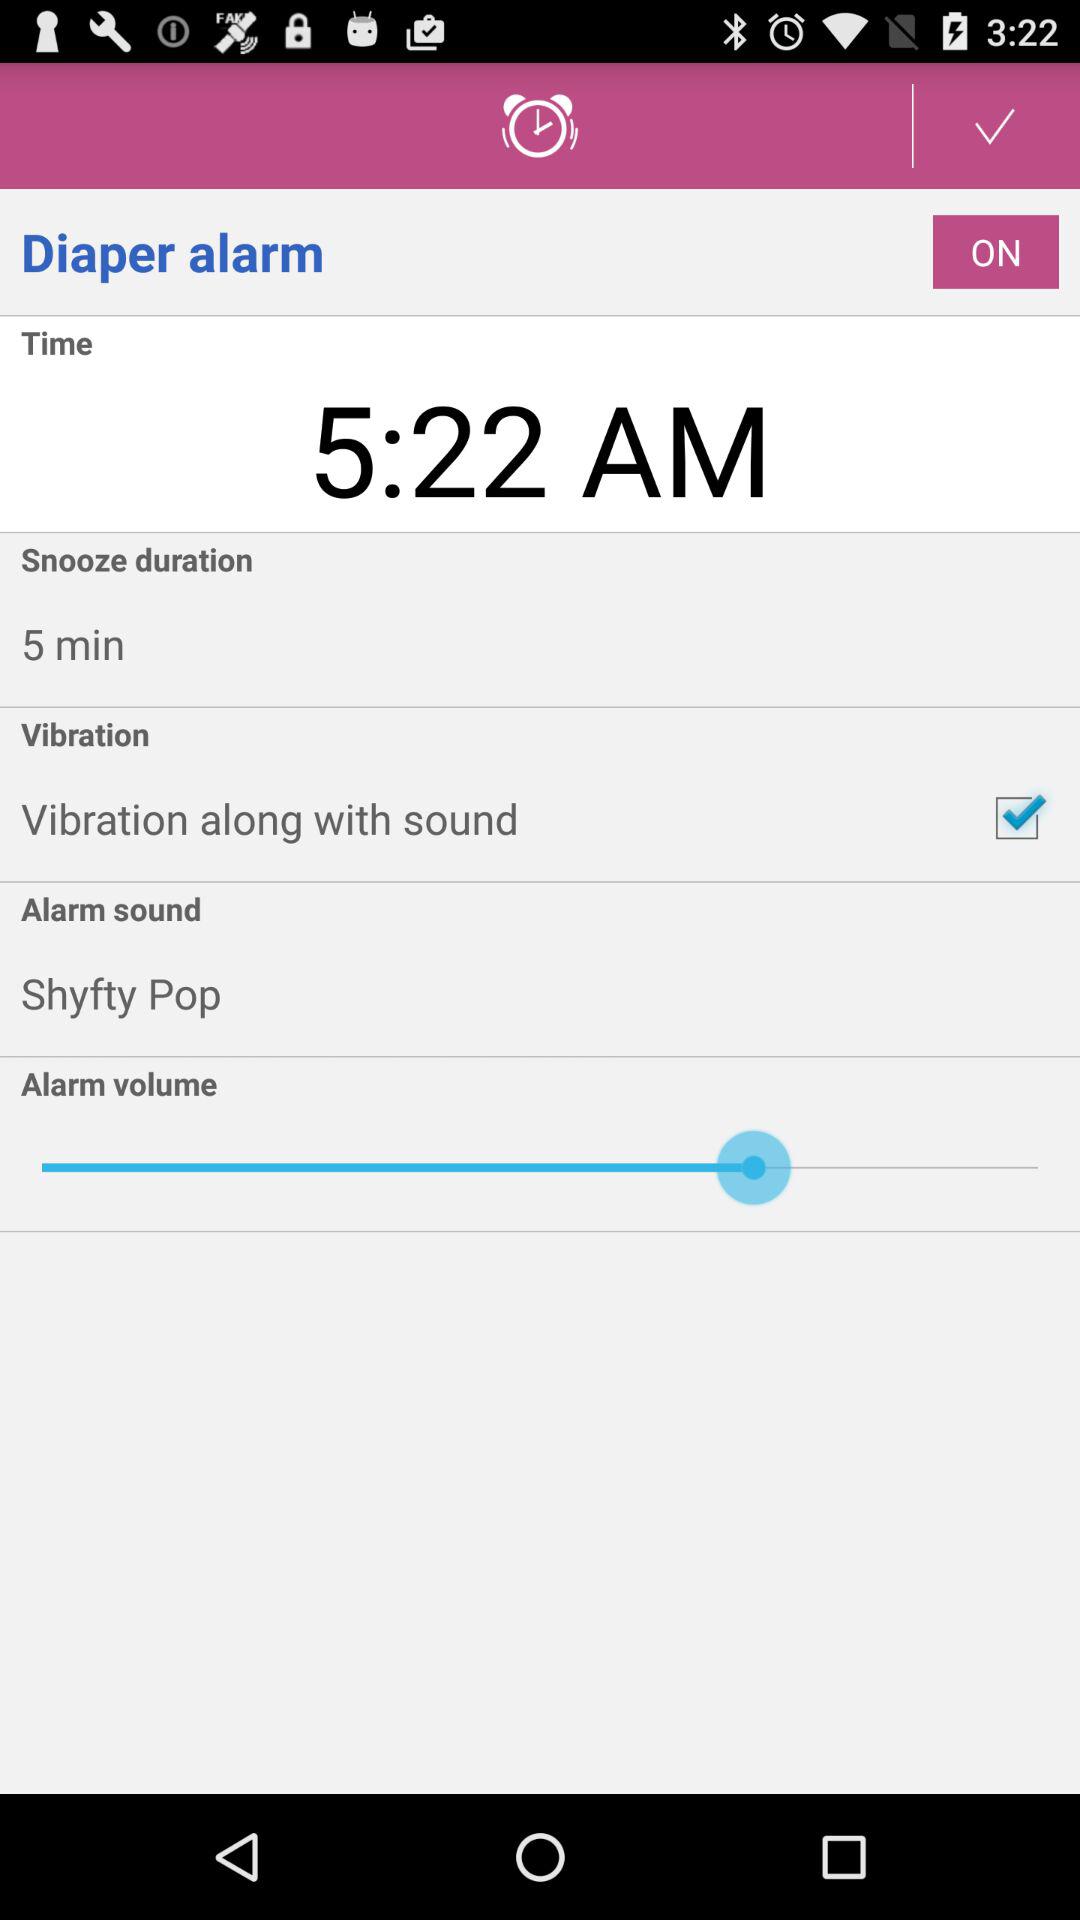 The width and height of the screenshot is (1080, 1920). What do you see at coordinates (1016, 818) in the screenshot?
I see `open icon on the right` at bounding box center [1016, 818].